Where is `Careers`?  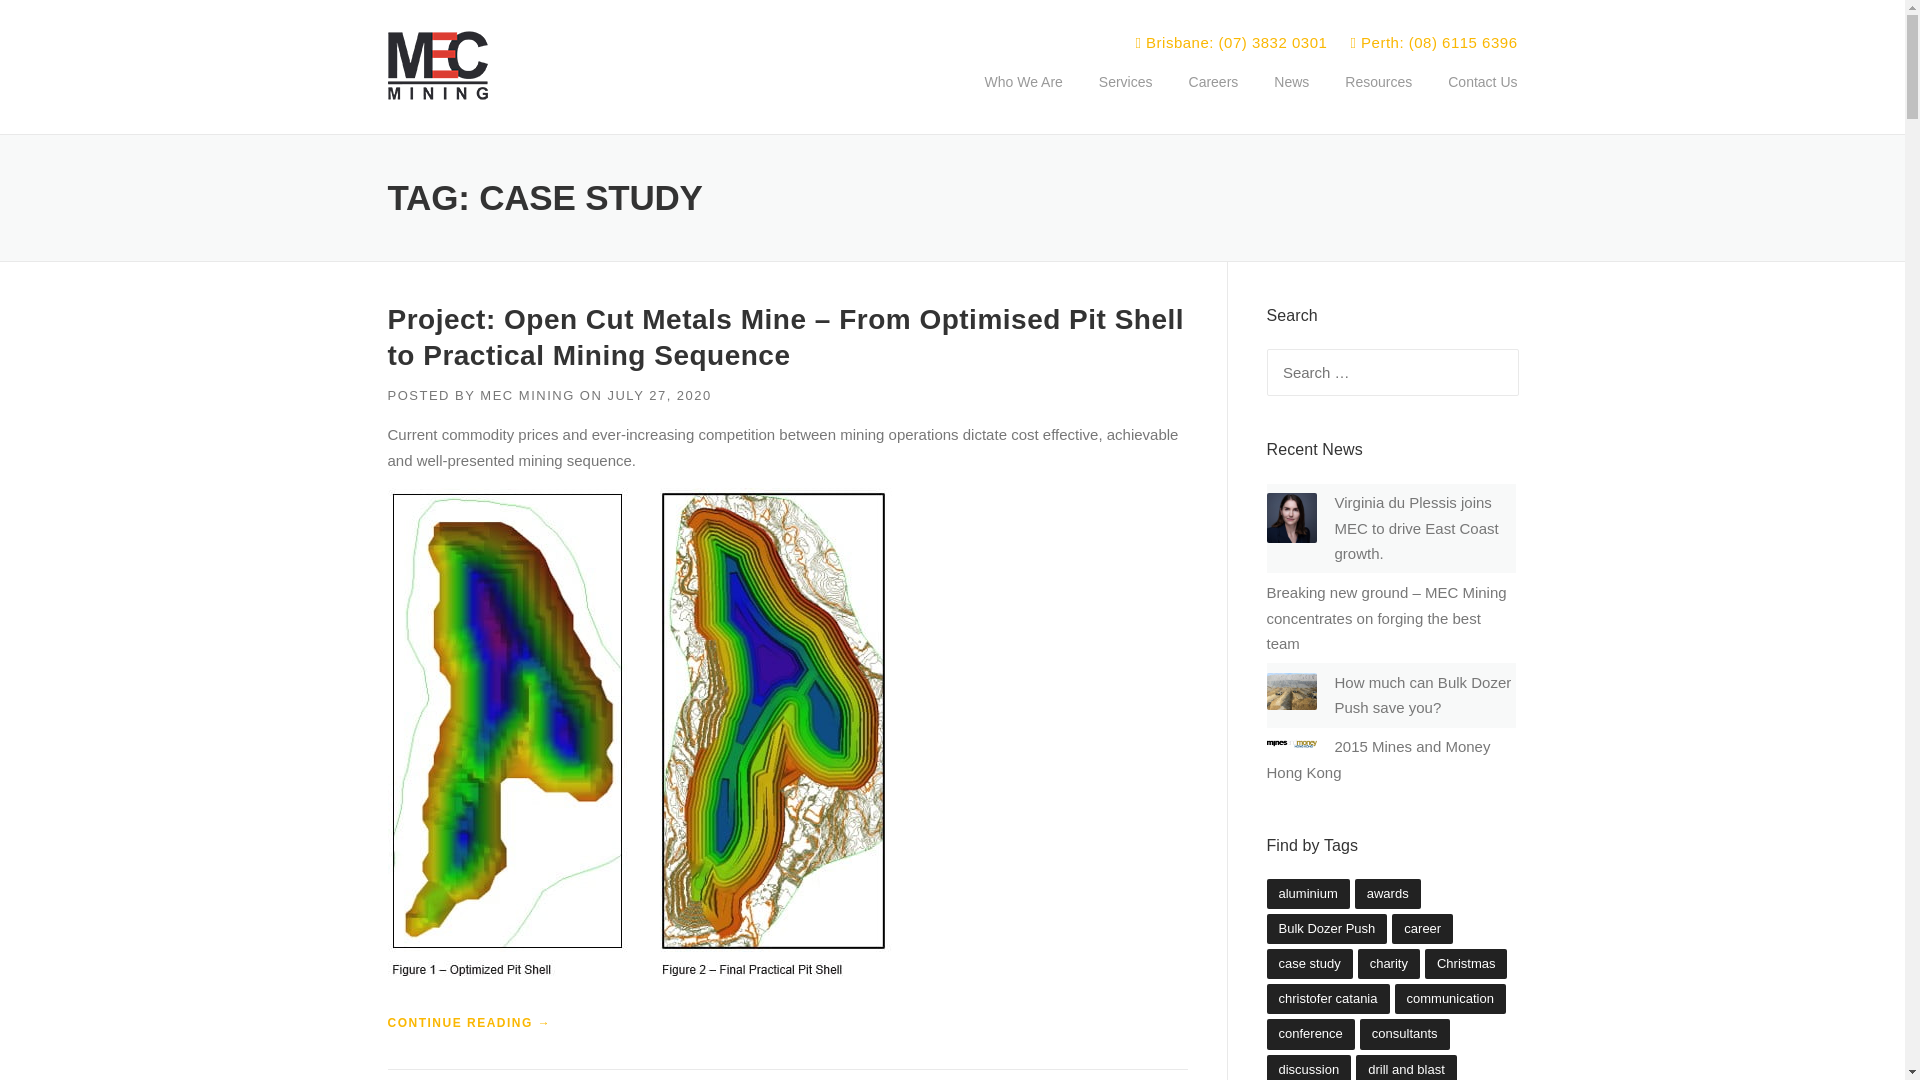 Careers is located at coordinates (1214, 97).